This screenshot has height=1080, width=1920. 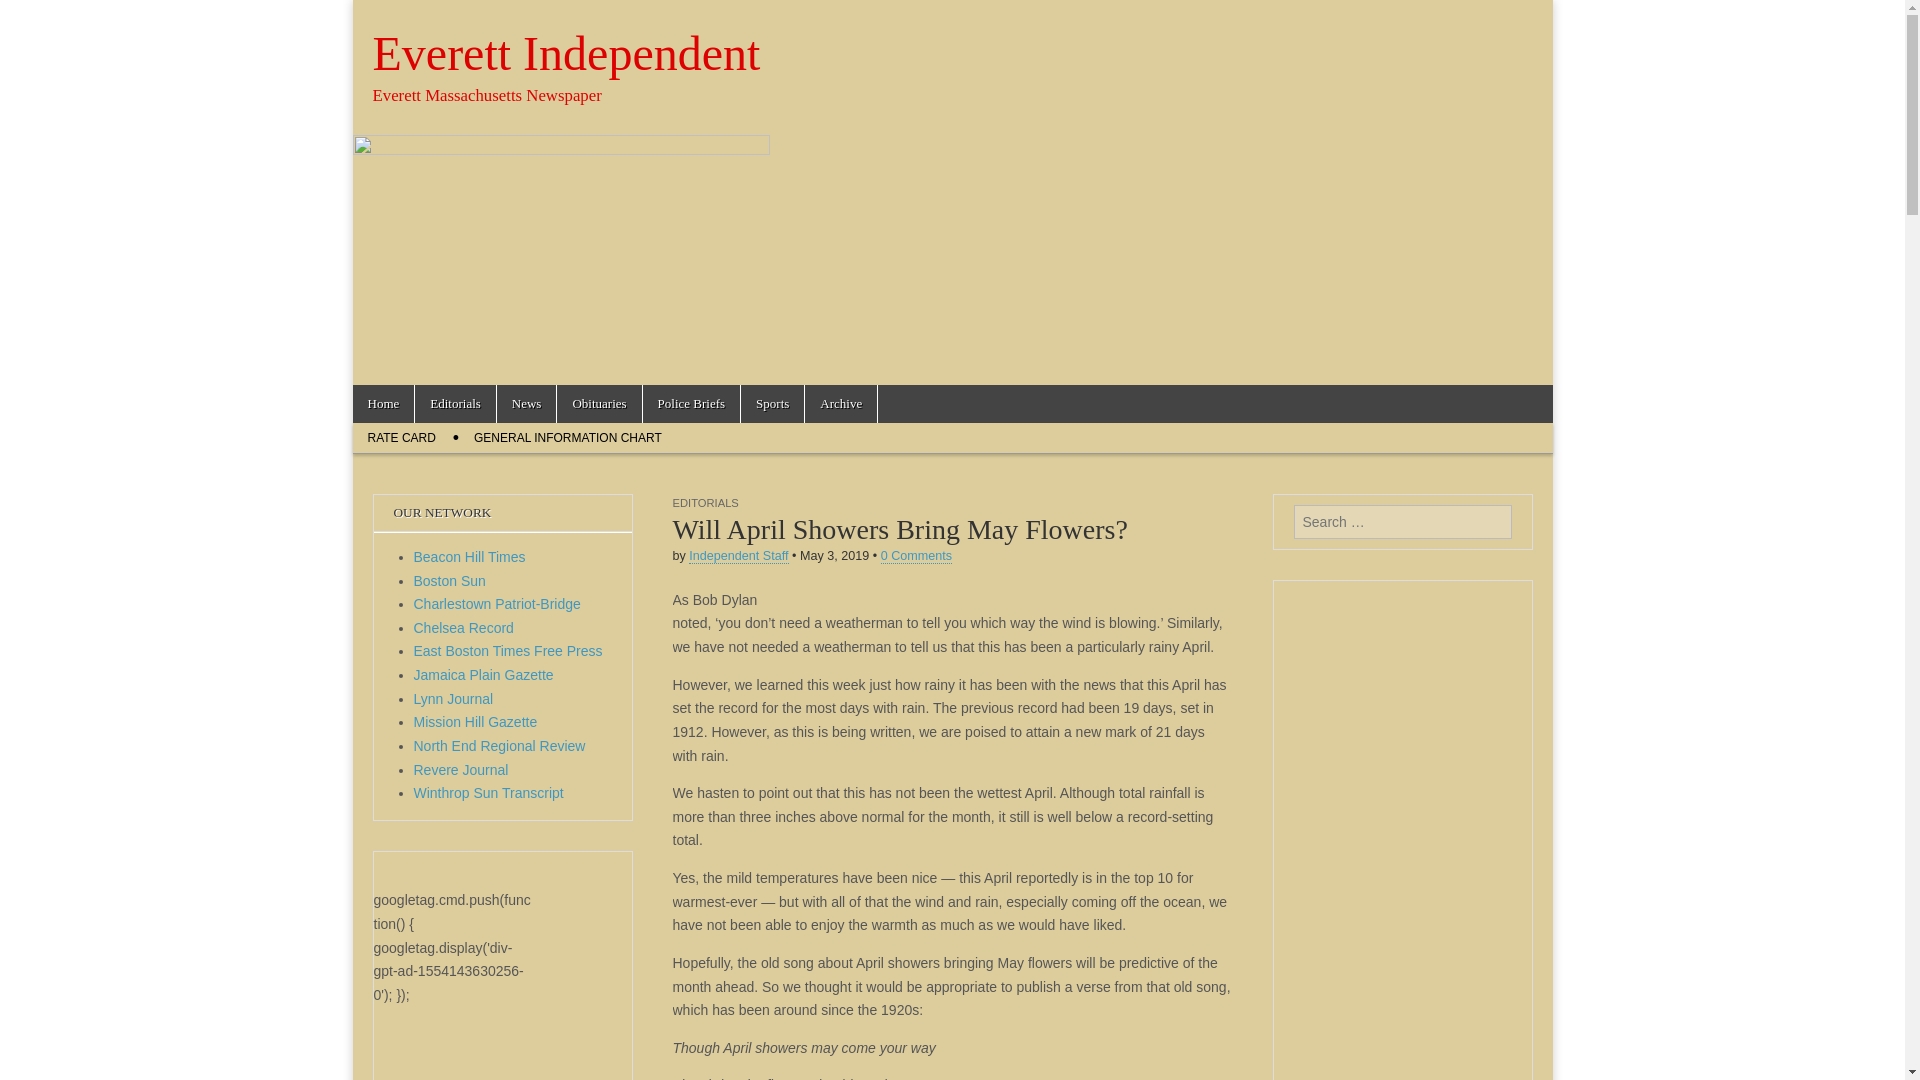 I want to click on Charlestown Patriot-Bridge, so click(x=498, y=604).